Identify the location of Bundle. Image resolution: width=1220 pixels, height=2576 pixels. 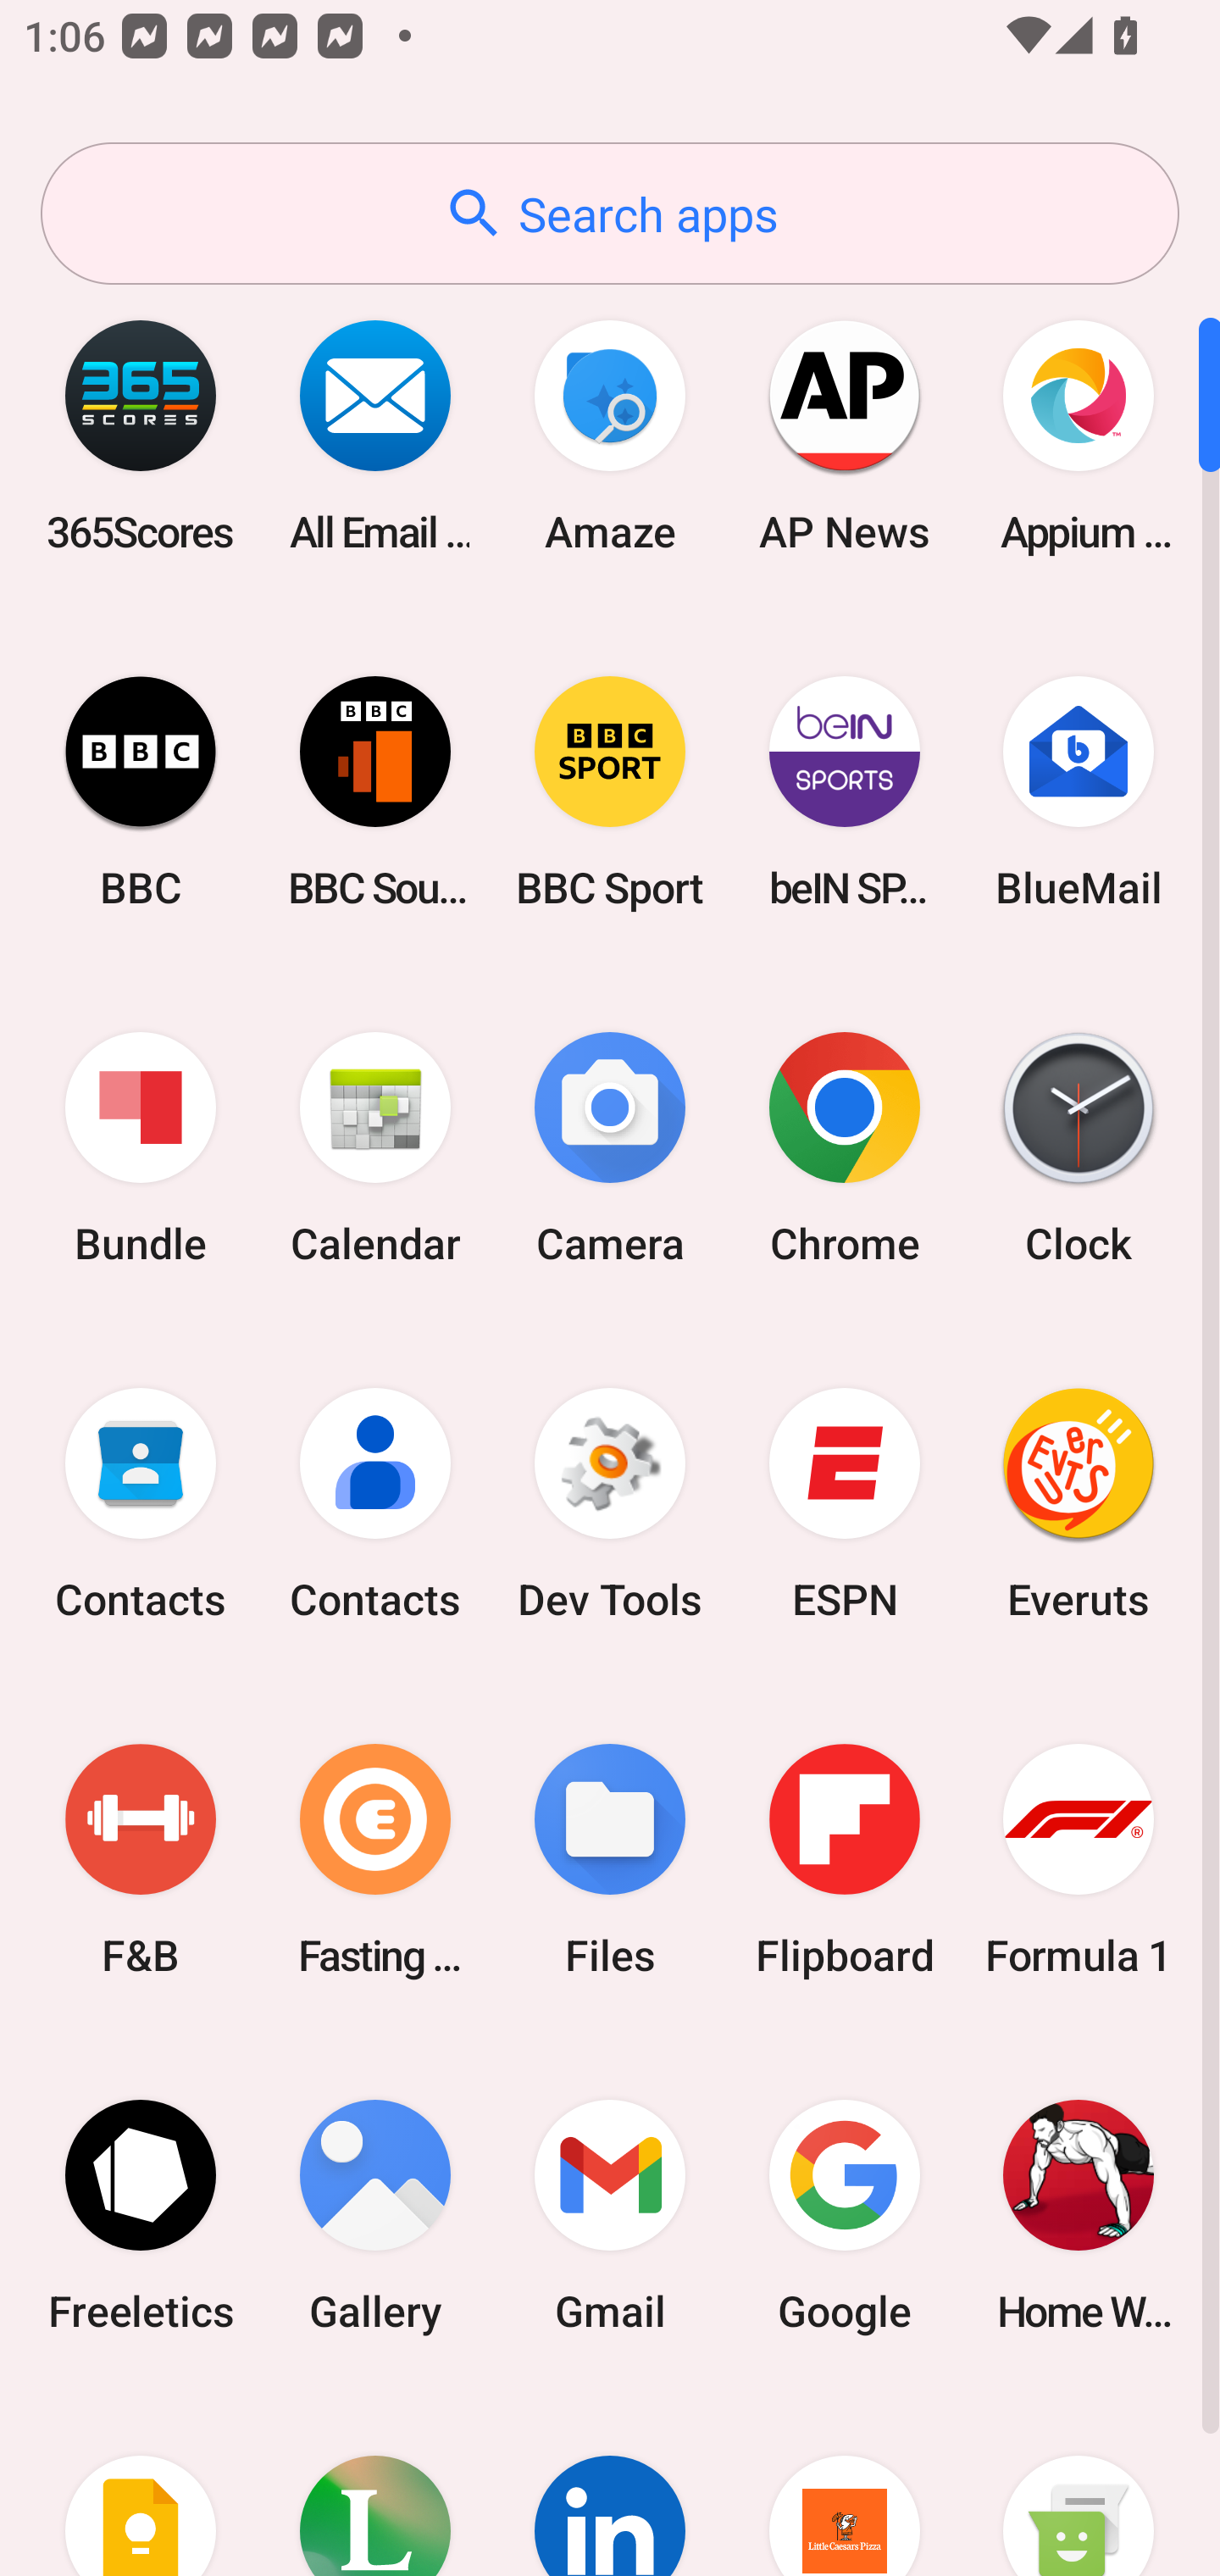
(141, 1149).